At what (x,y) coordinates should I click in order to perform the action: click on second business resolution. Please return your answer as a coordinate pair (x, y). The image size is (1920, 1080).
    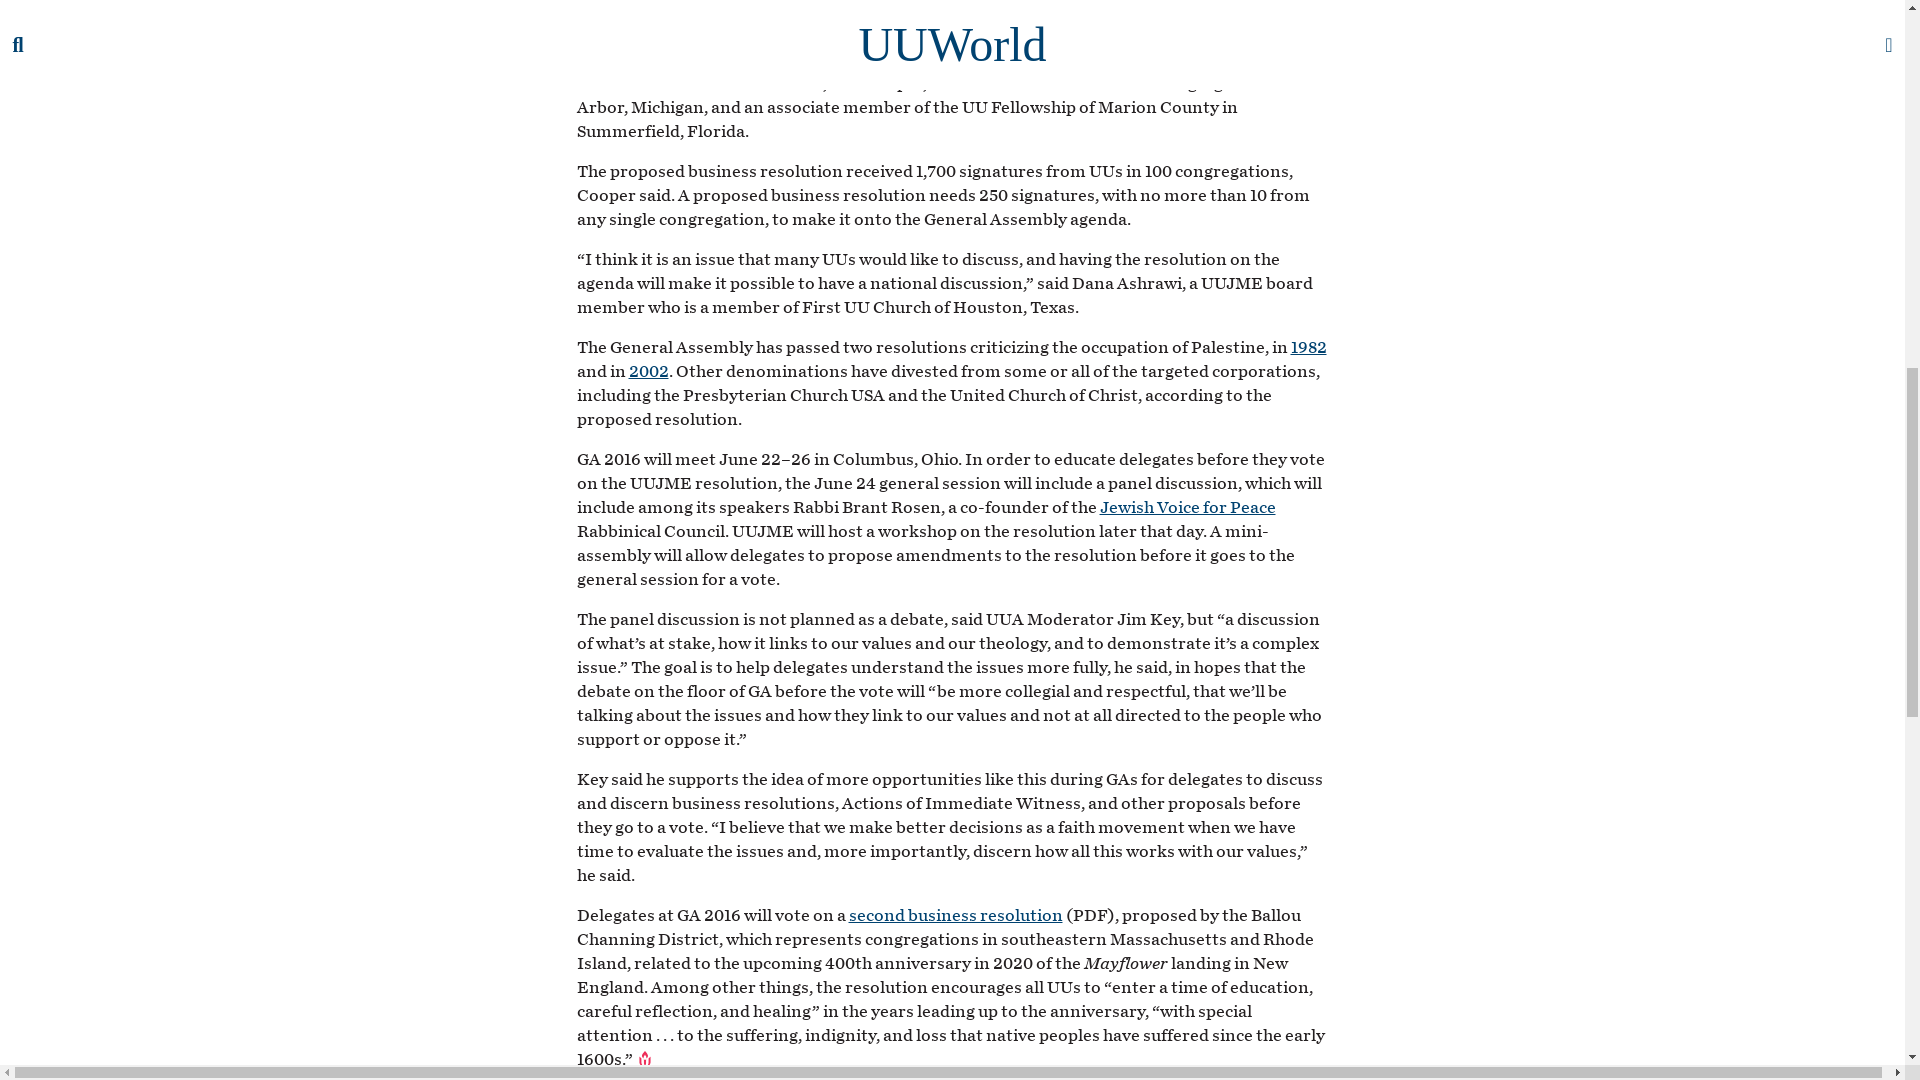
    Looking at the image, I should click on (954, 915).